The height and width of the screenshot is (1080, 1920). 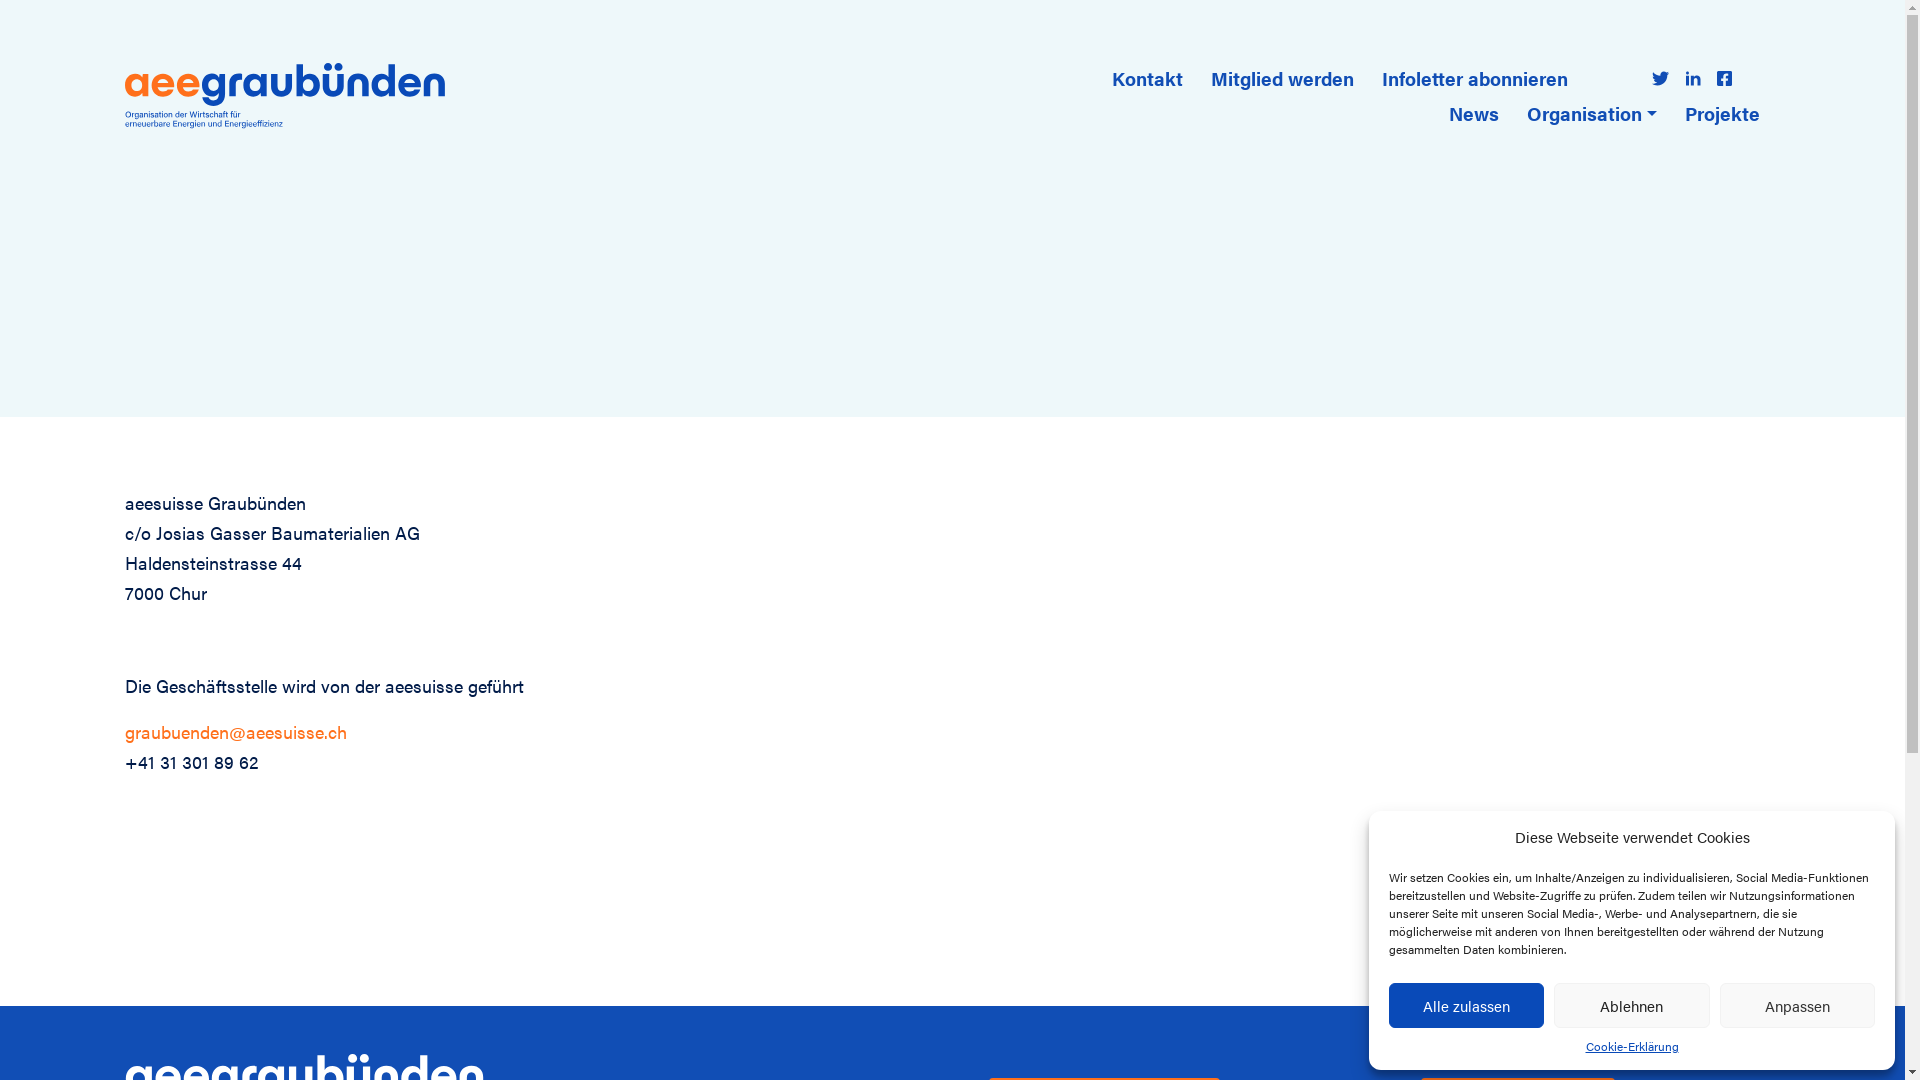 What do you see at coordinates (1798, 1006) in the screenshot?
I see `Anpassen` at bounding box center [1798, 1006].